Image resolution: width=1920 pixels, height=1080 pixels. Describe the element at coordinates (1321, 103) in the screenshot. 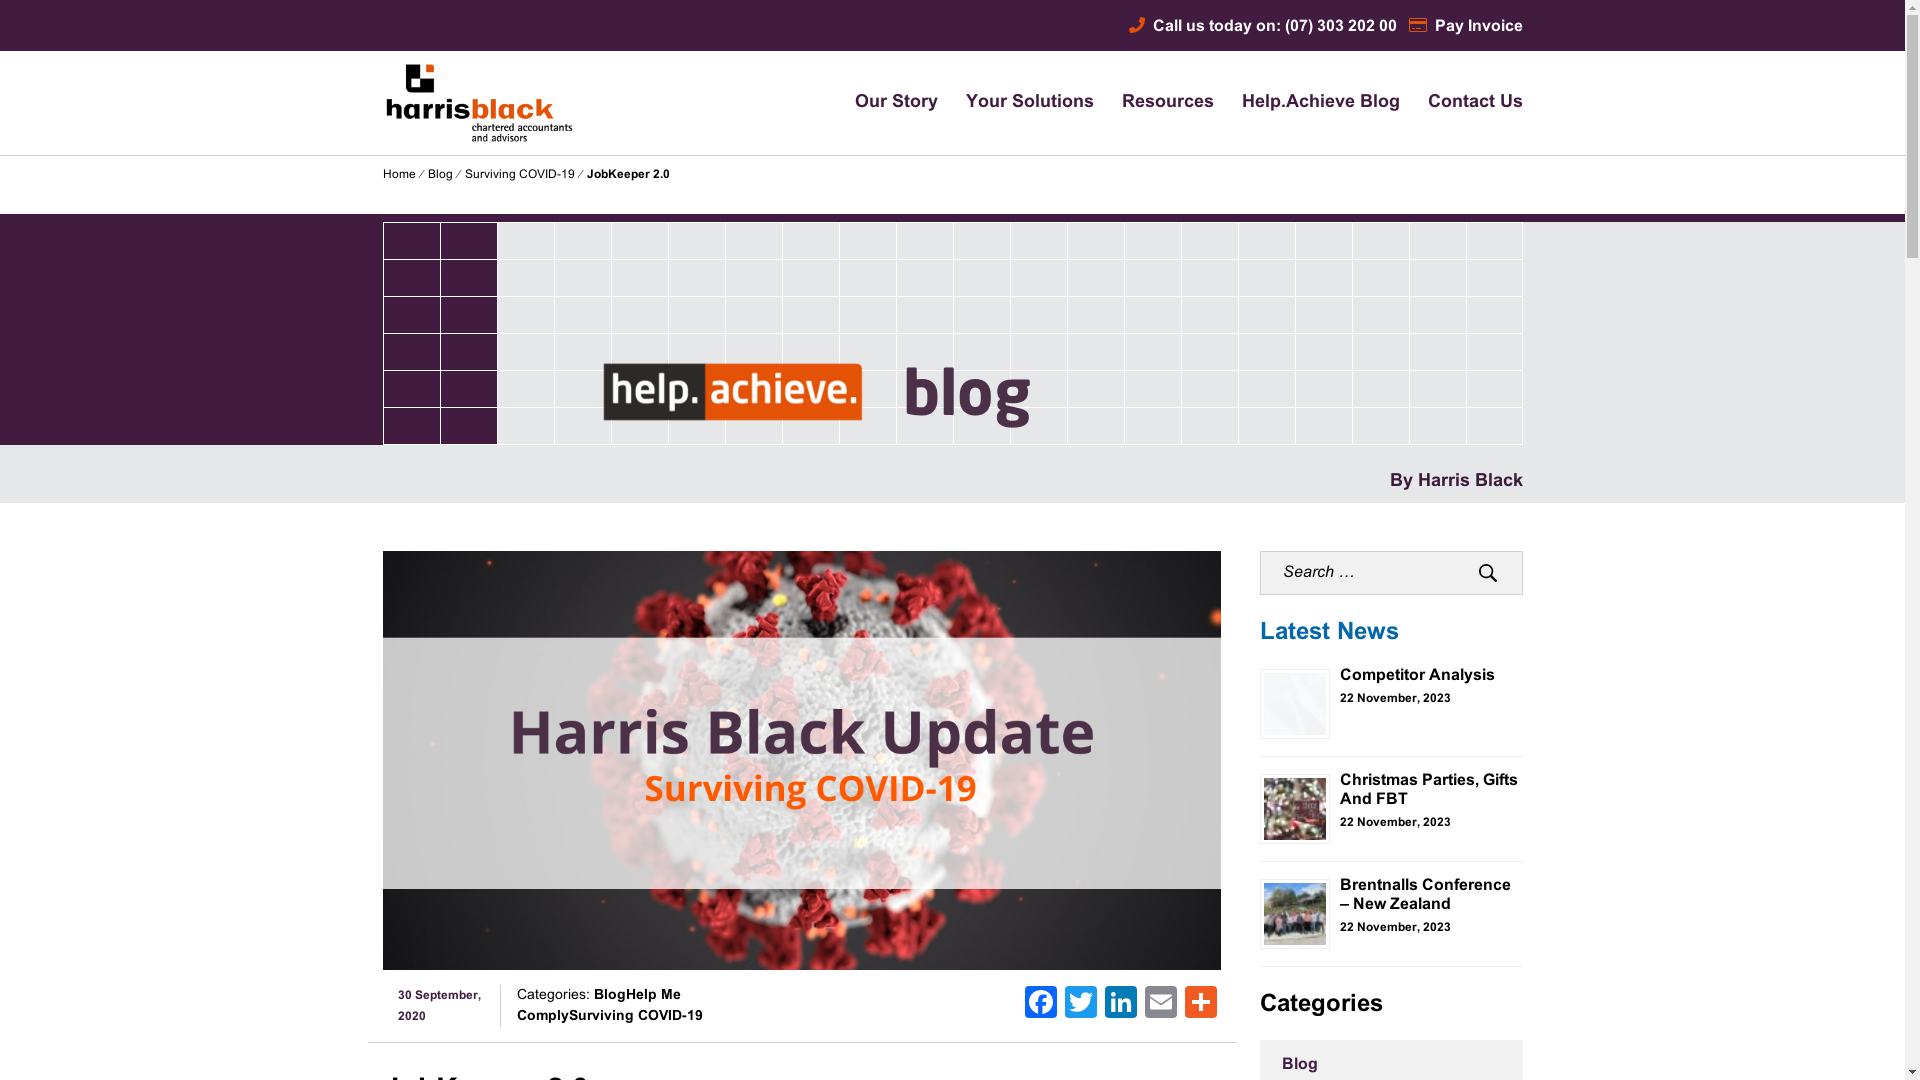

I see `Help.Achieve Blog` at that location.